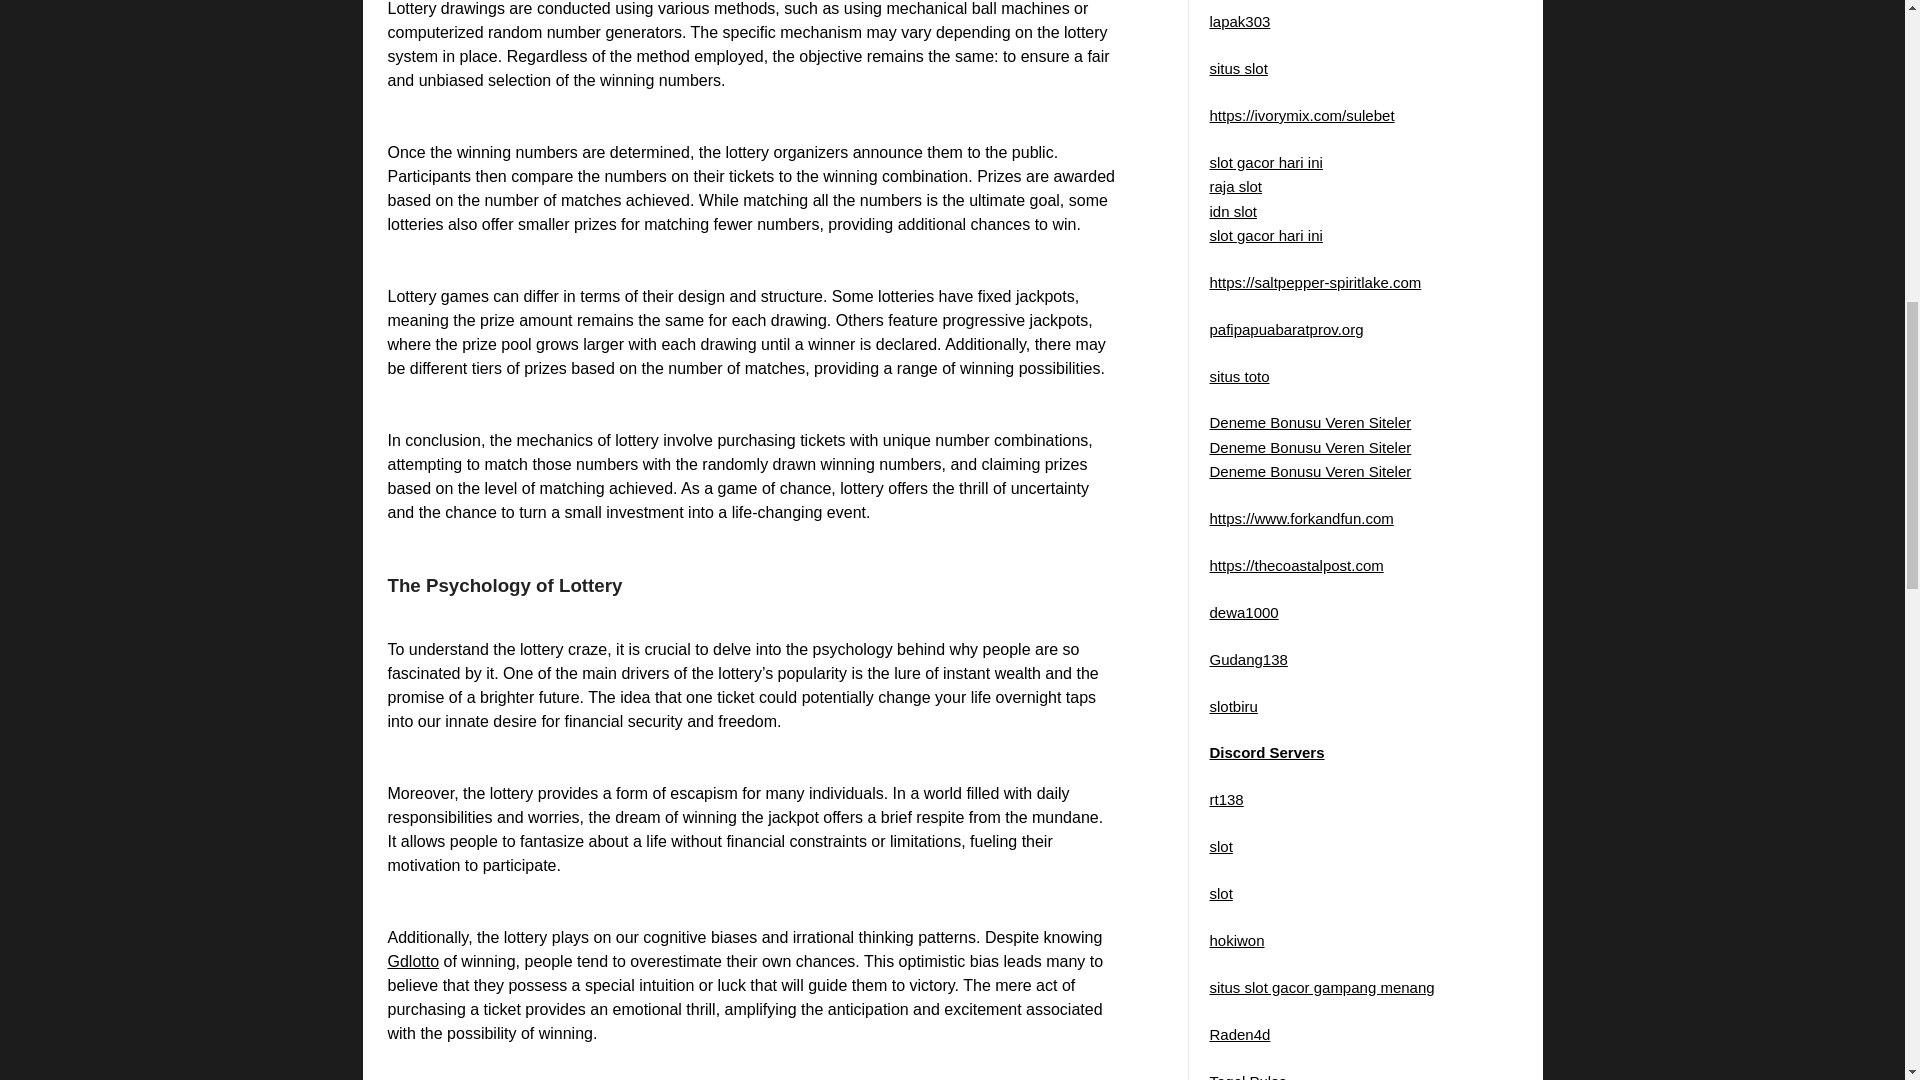 This screenshot has height=1080, width=1920. Describe the element at coordinates (1310, 422) in the screenshot. I see `Deneme Bonusu Veren Siteler` at that location.